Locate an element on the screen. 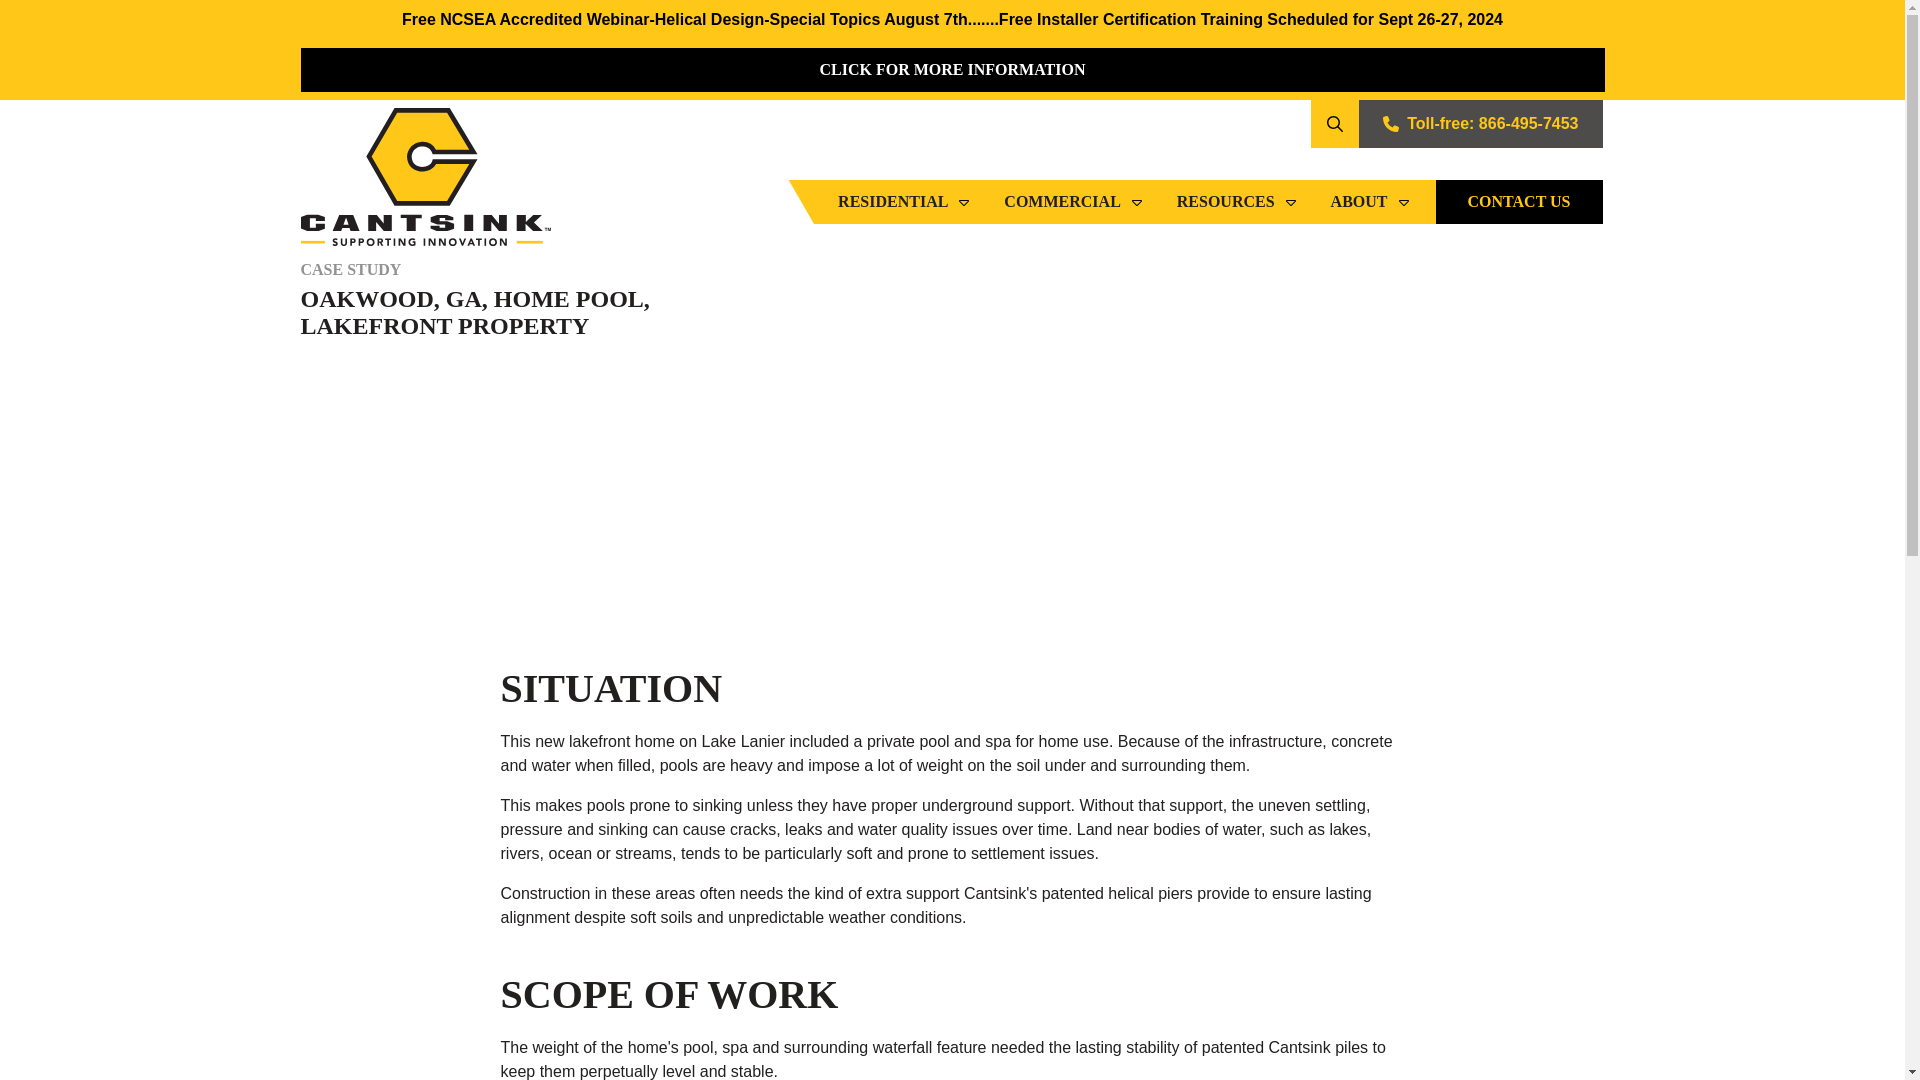  Show Search is located at coordinates (1335, 124).